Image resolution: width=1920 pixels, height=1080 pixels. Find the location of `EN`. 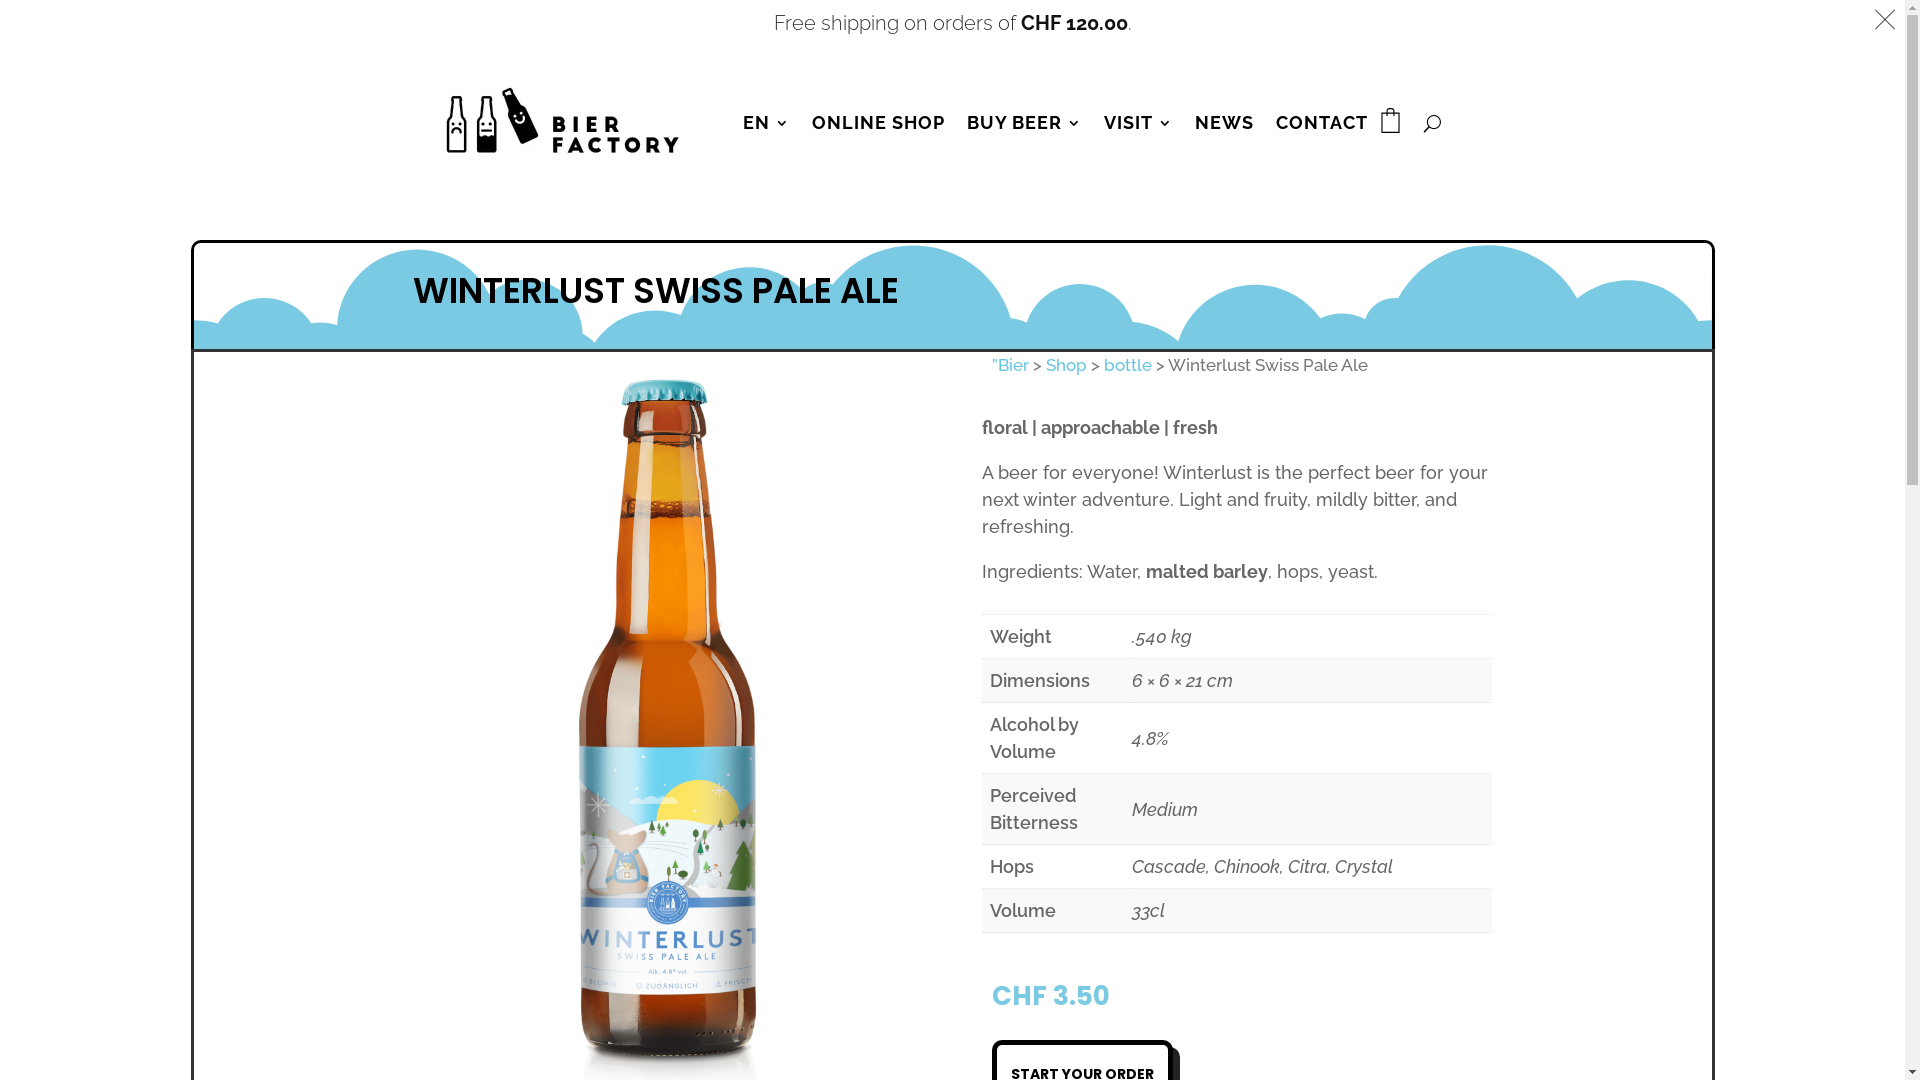

EN is located at coordinates (766, 123).